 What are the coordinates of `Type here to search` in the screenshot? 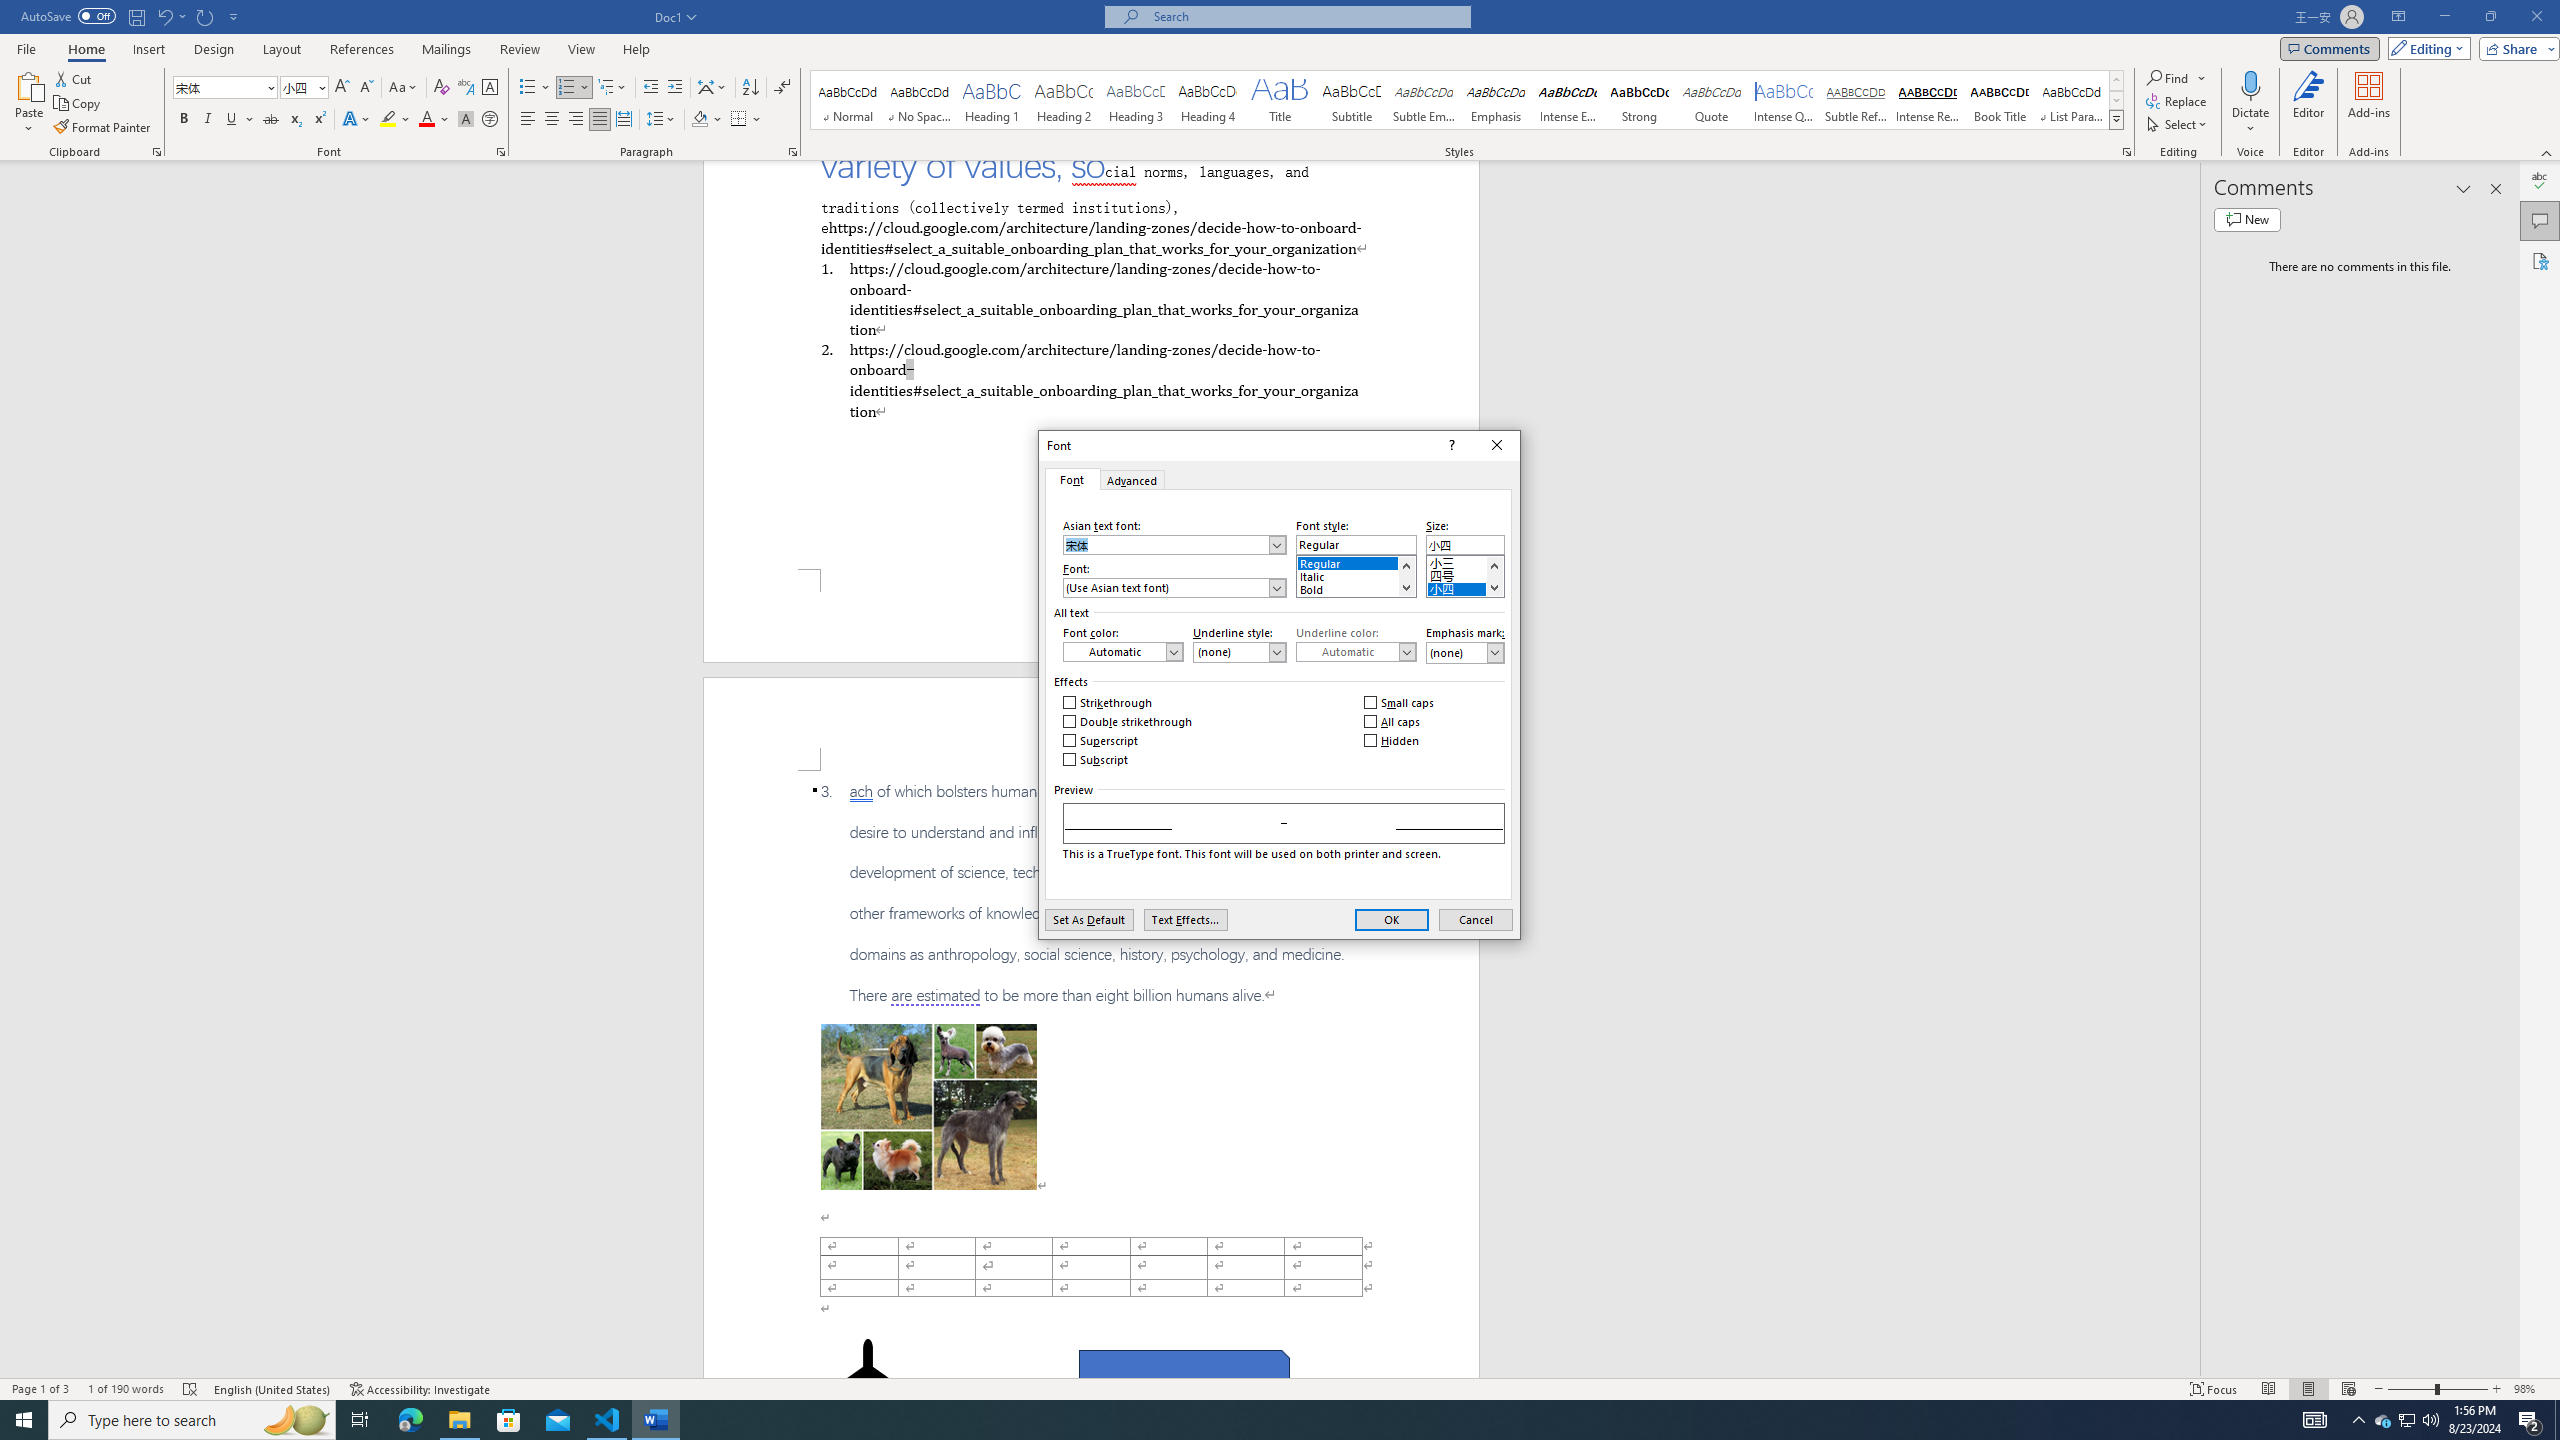 It's located at (192, 1420).